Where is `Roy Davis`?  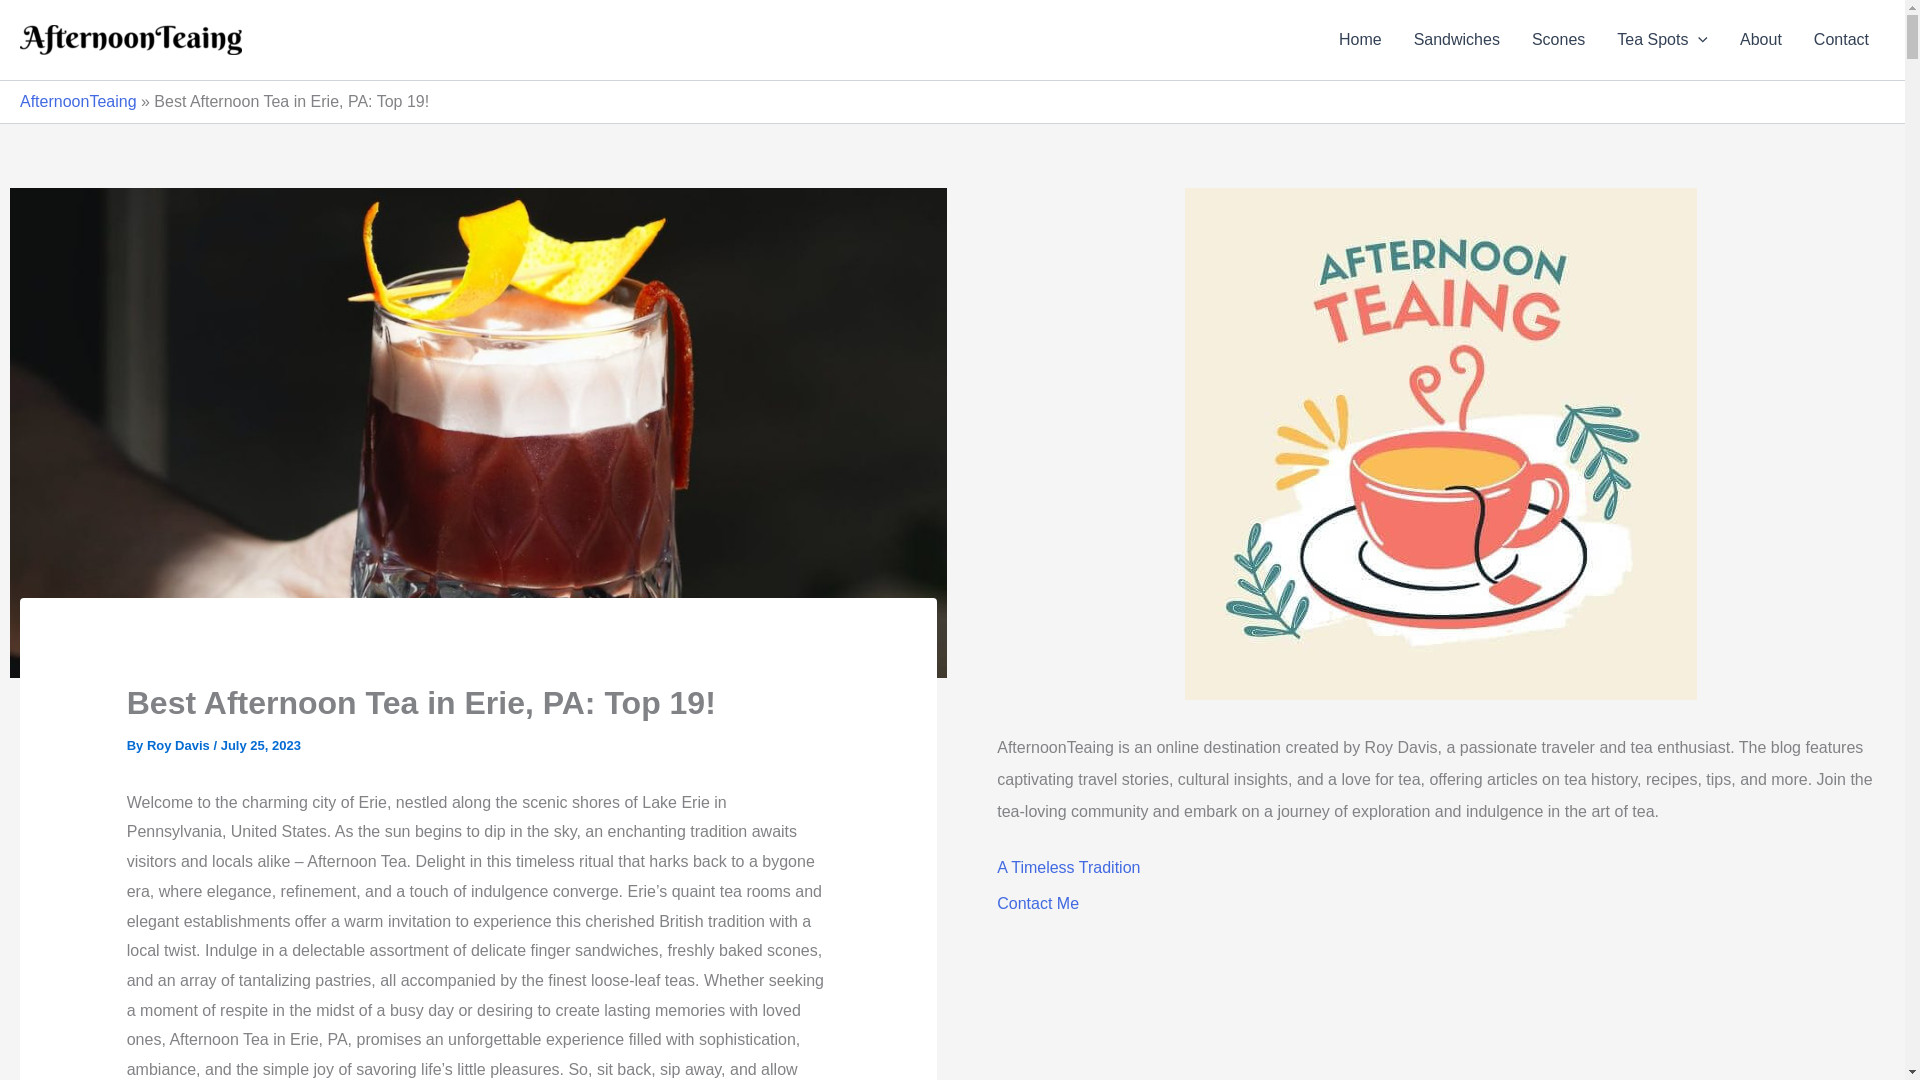
Roy Davis is located at coordinates (180, 744).